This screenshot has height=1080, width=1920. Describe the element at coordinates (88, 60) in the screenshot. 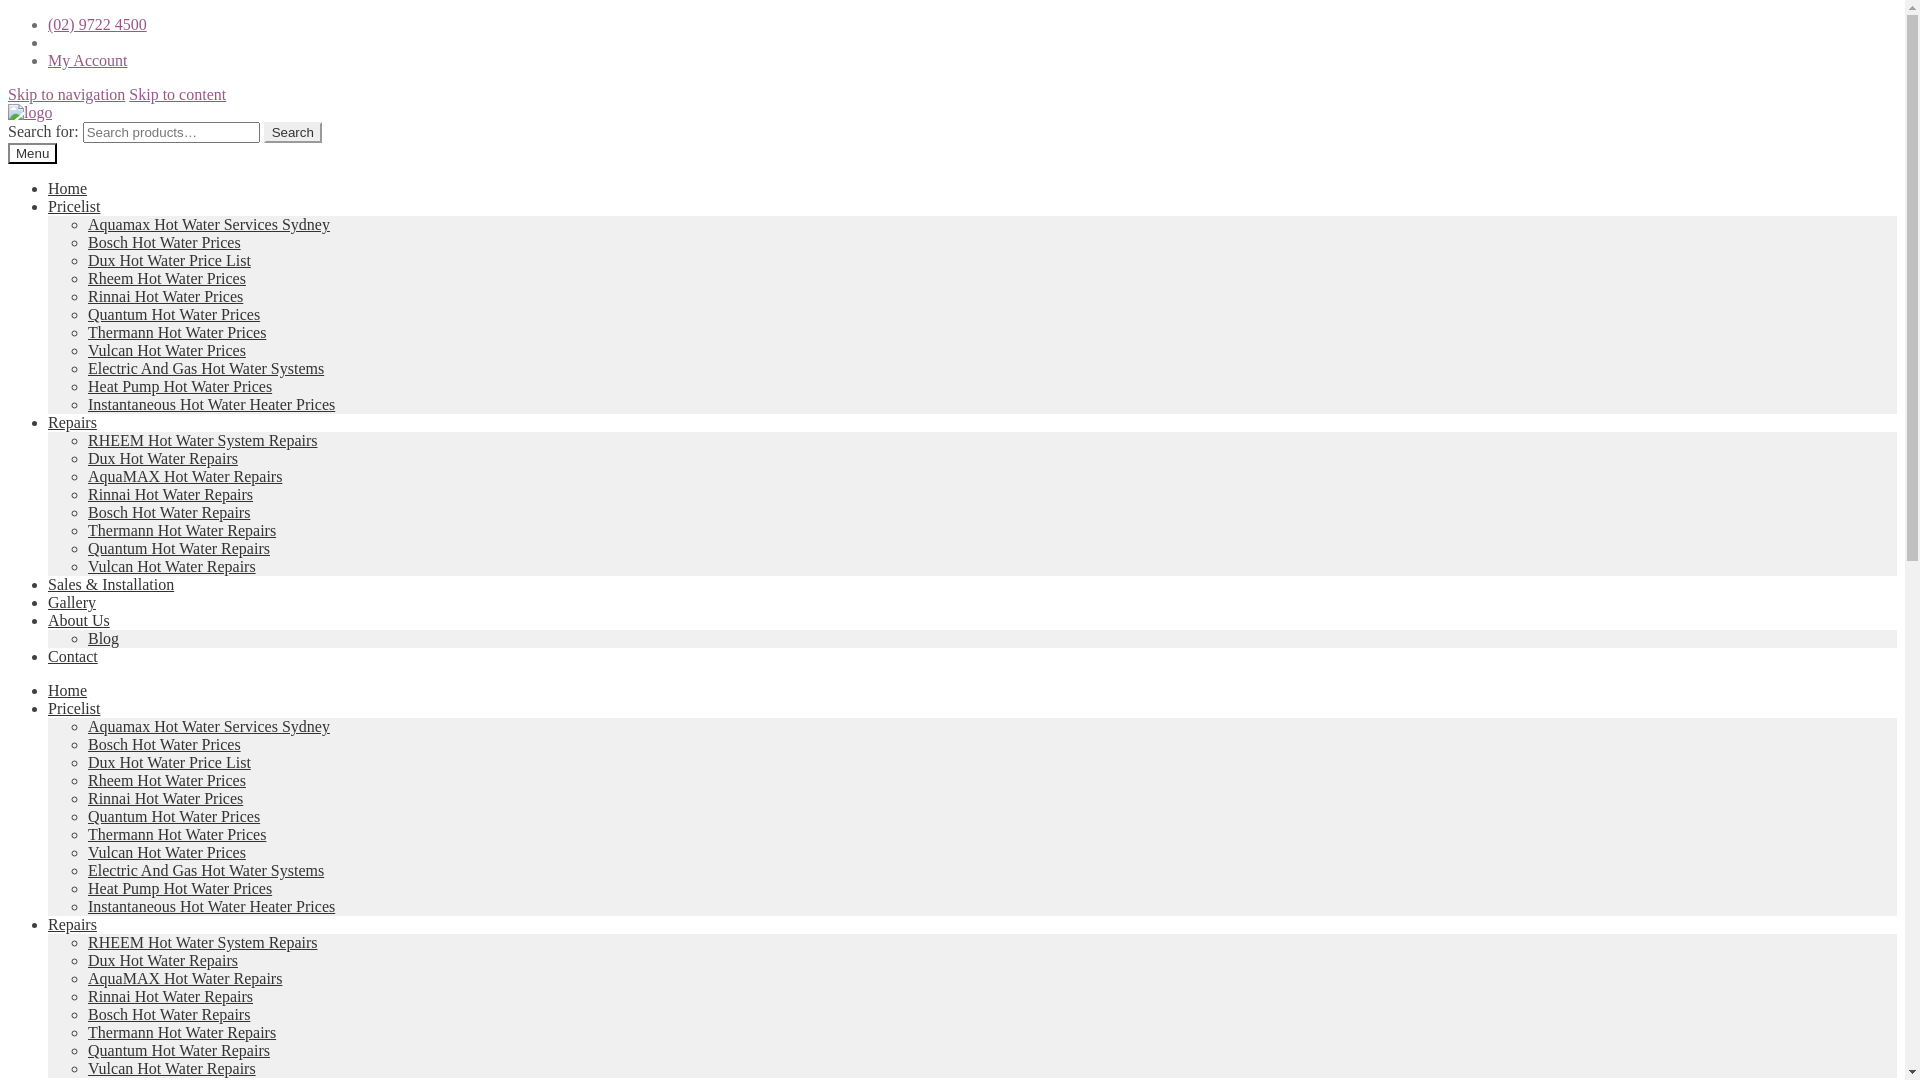

I see `My Account` at that location.